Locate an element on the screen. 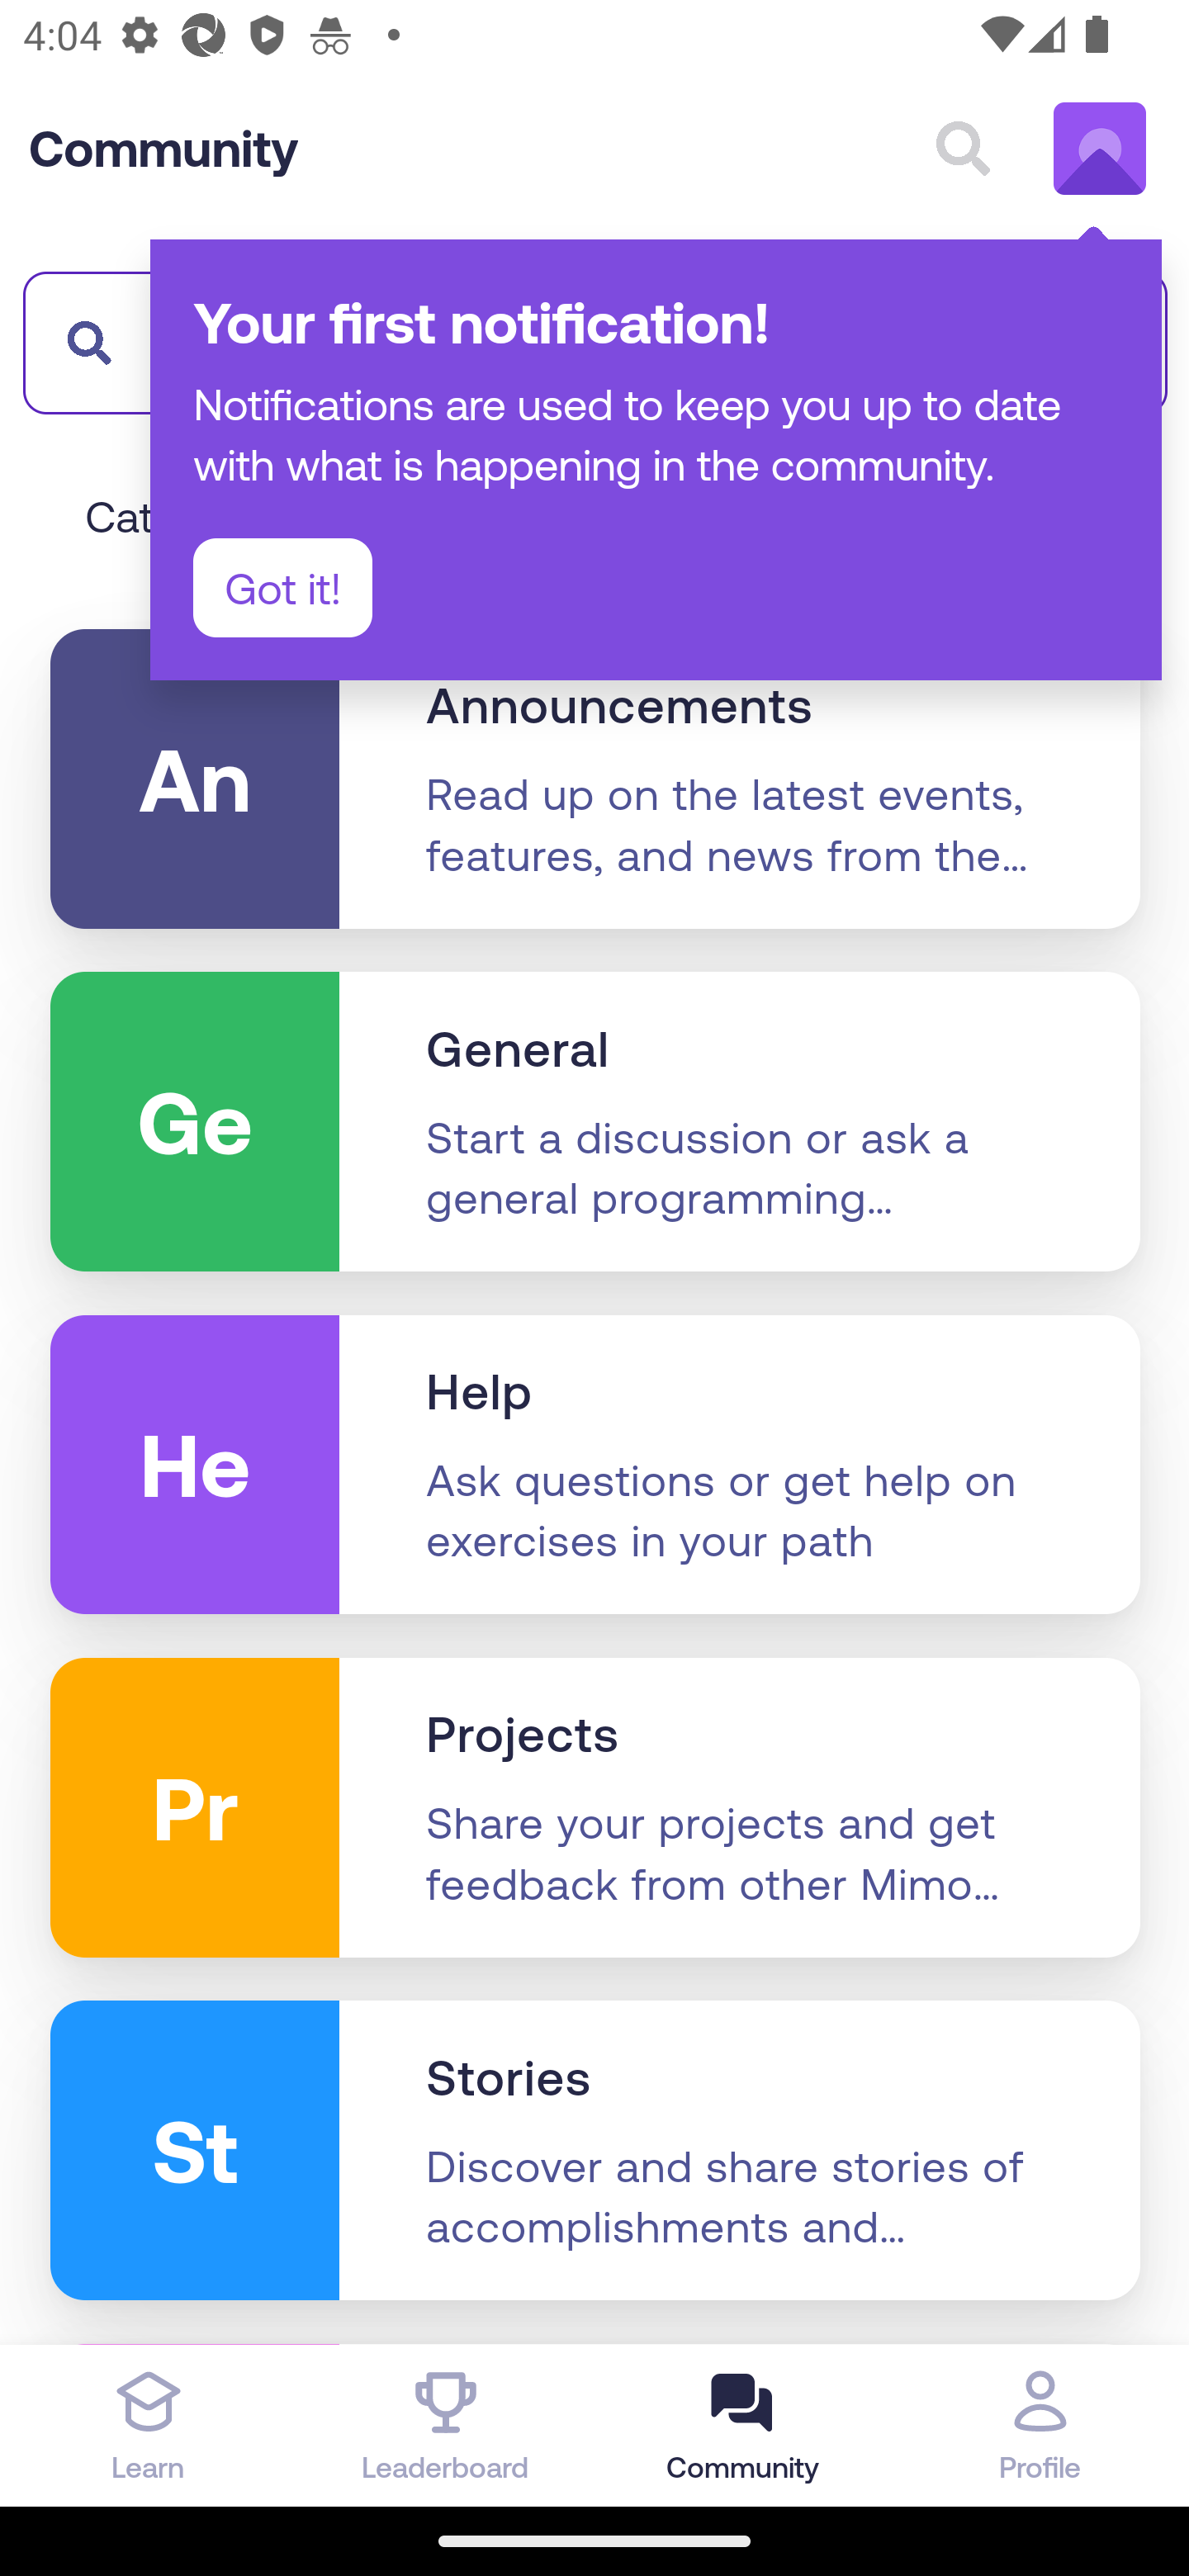 This screenshot has width=1189, height=2576. Stories is located at coordinates (509, 2079).